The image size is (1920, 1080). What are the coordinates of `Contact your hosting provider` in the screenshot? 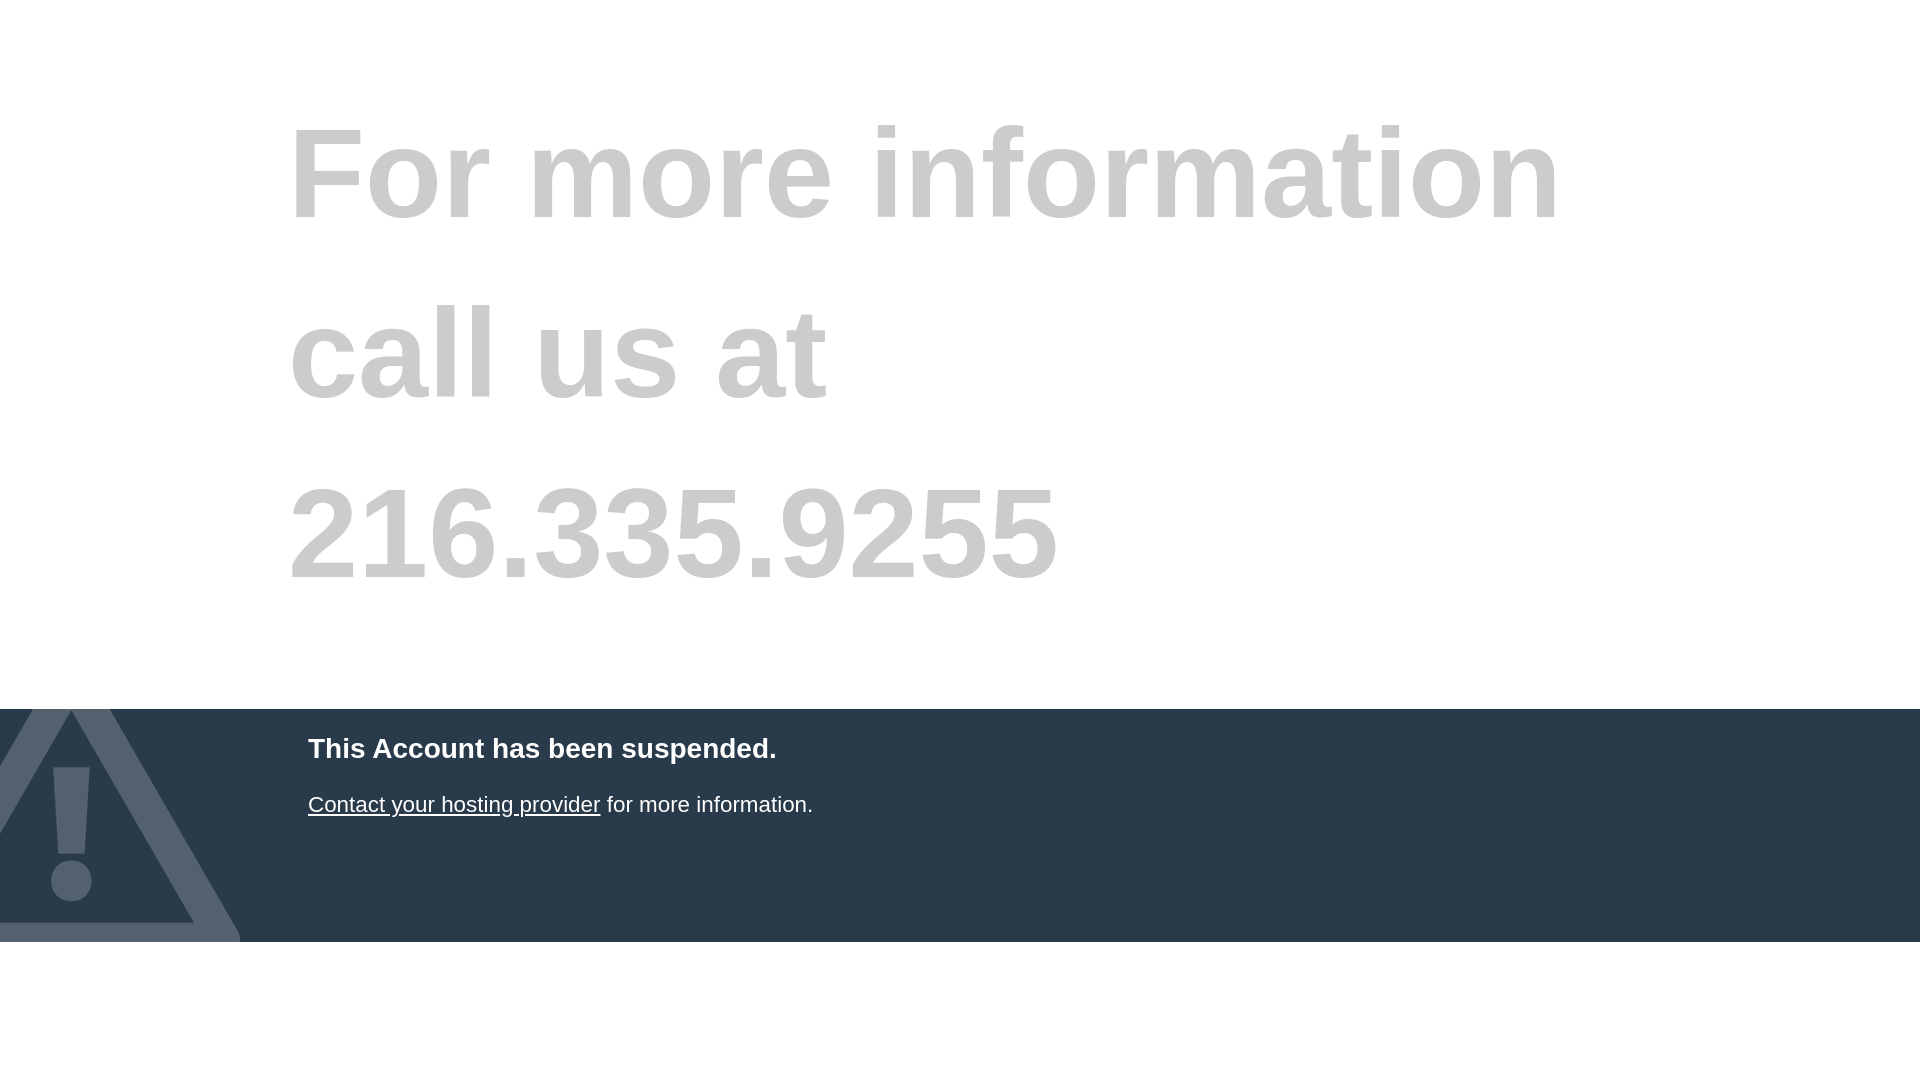 It's located at (454, 804).